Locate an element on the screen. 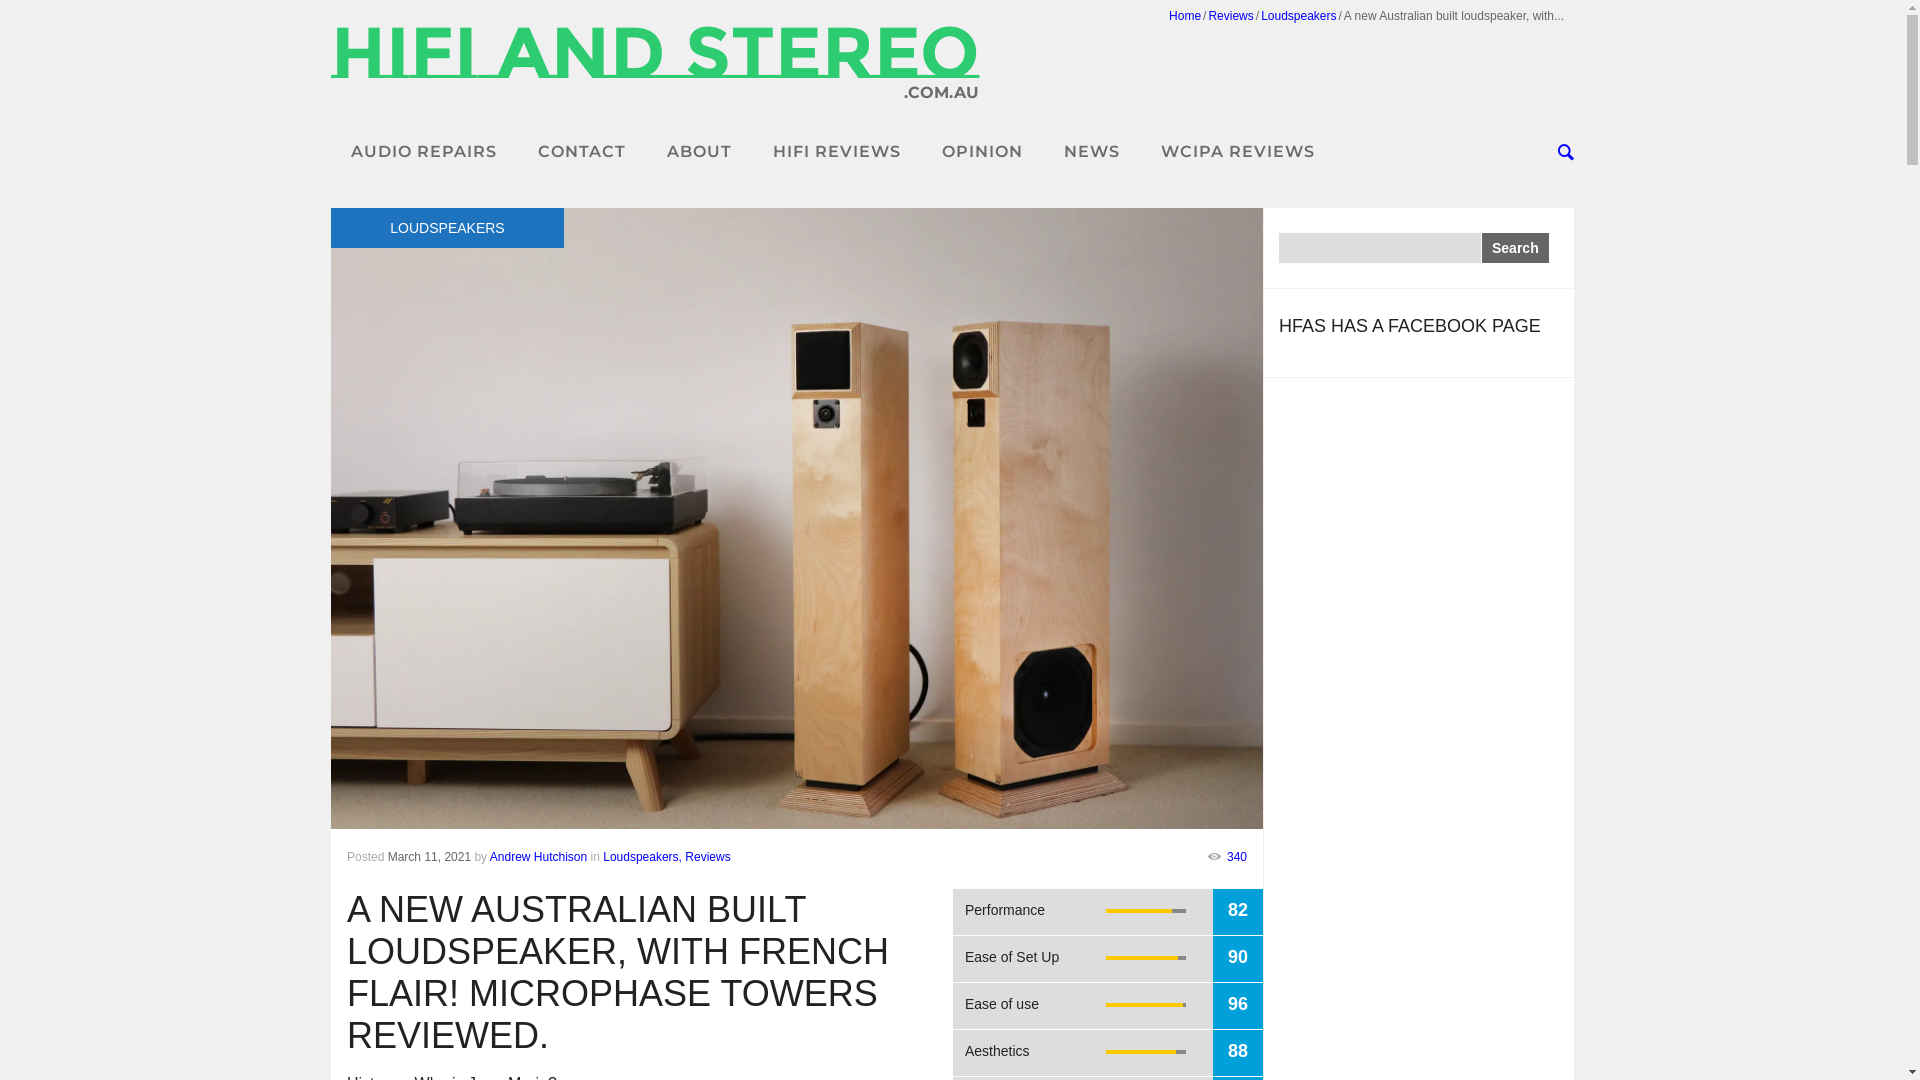 Image resolution: width=1920 pixels, height=1080 pixels. NEWS is located at coordinates (1092, 152).